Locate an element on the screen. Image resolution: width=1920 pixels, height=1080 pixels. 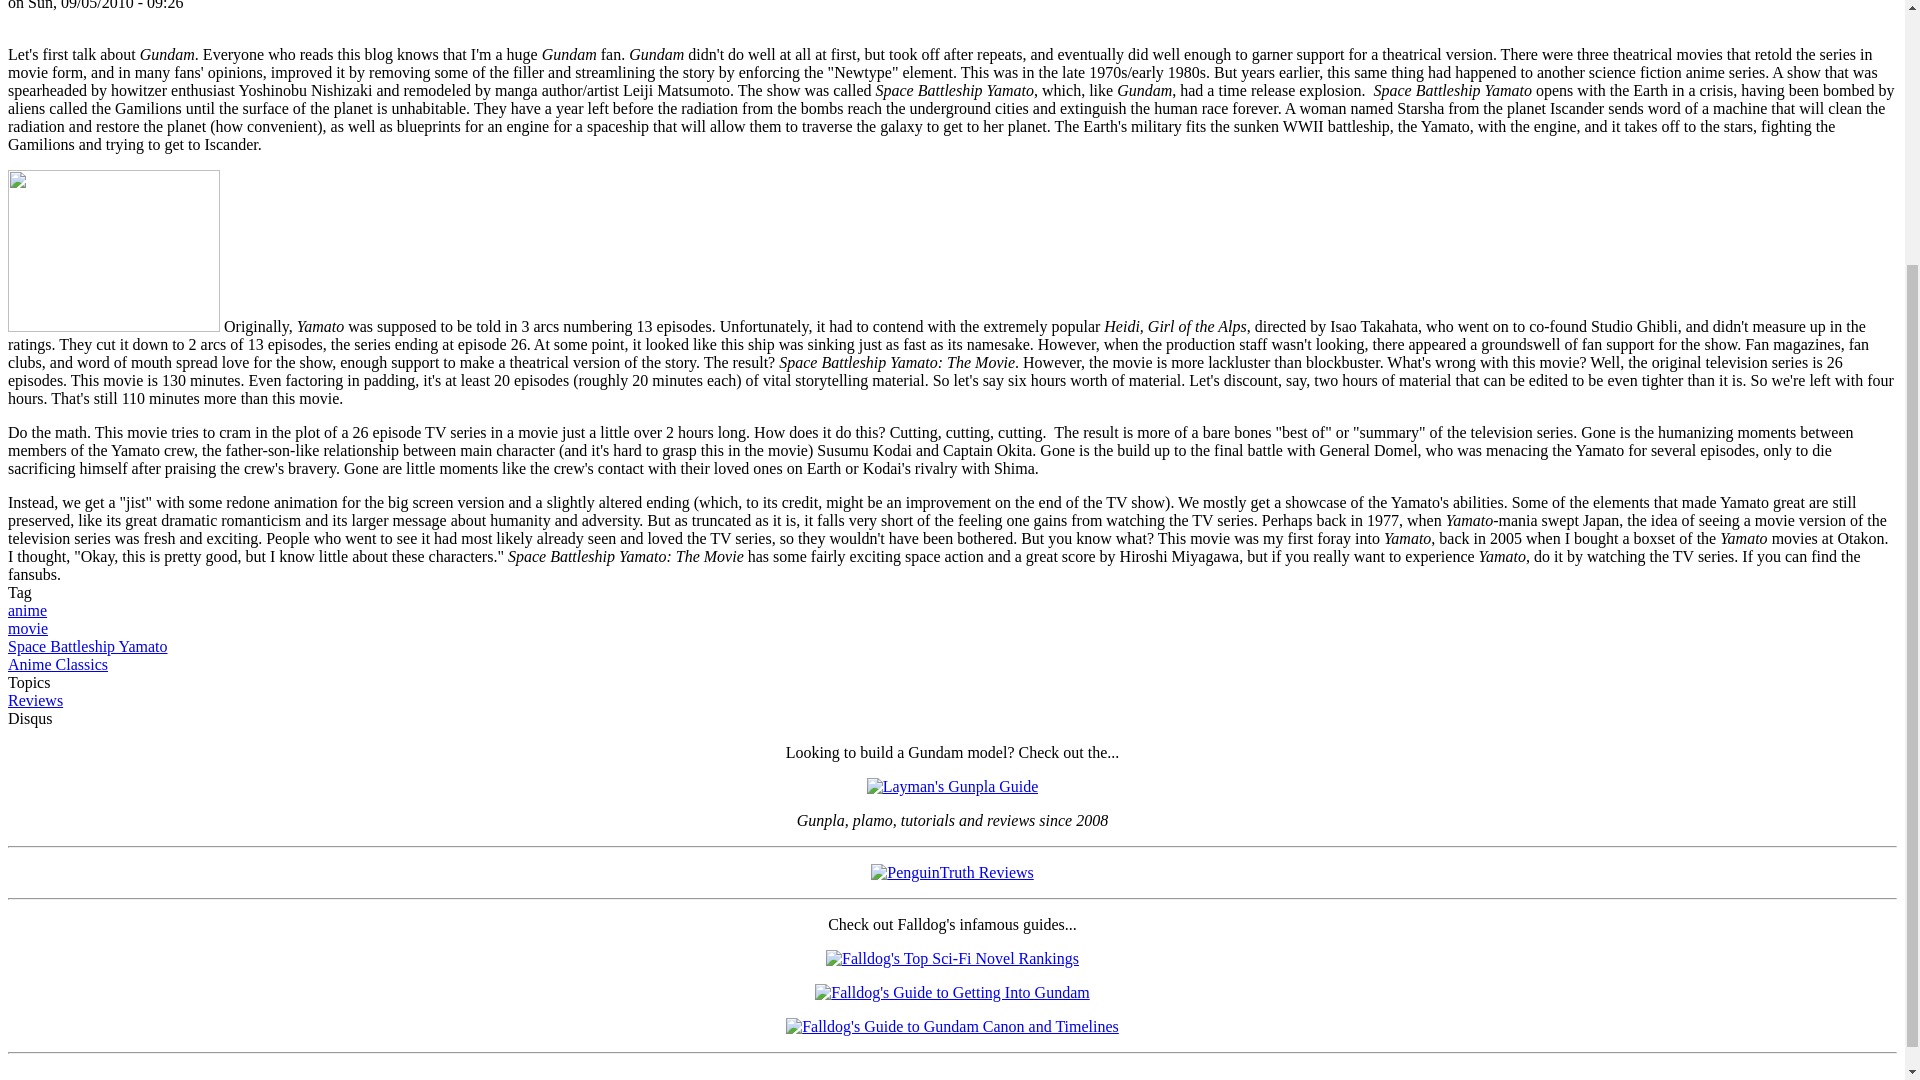
Space Battleship Yamato is located at coordinates (88, 646).